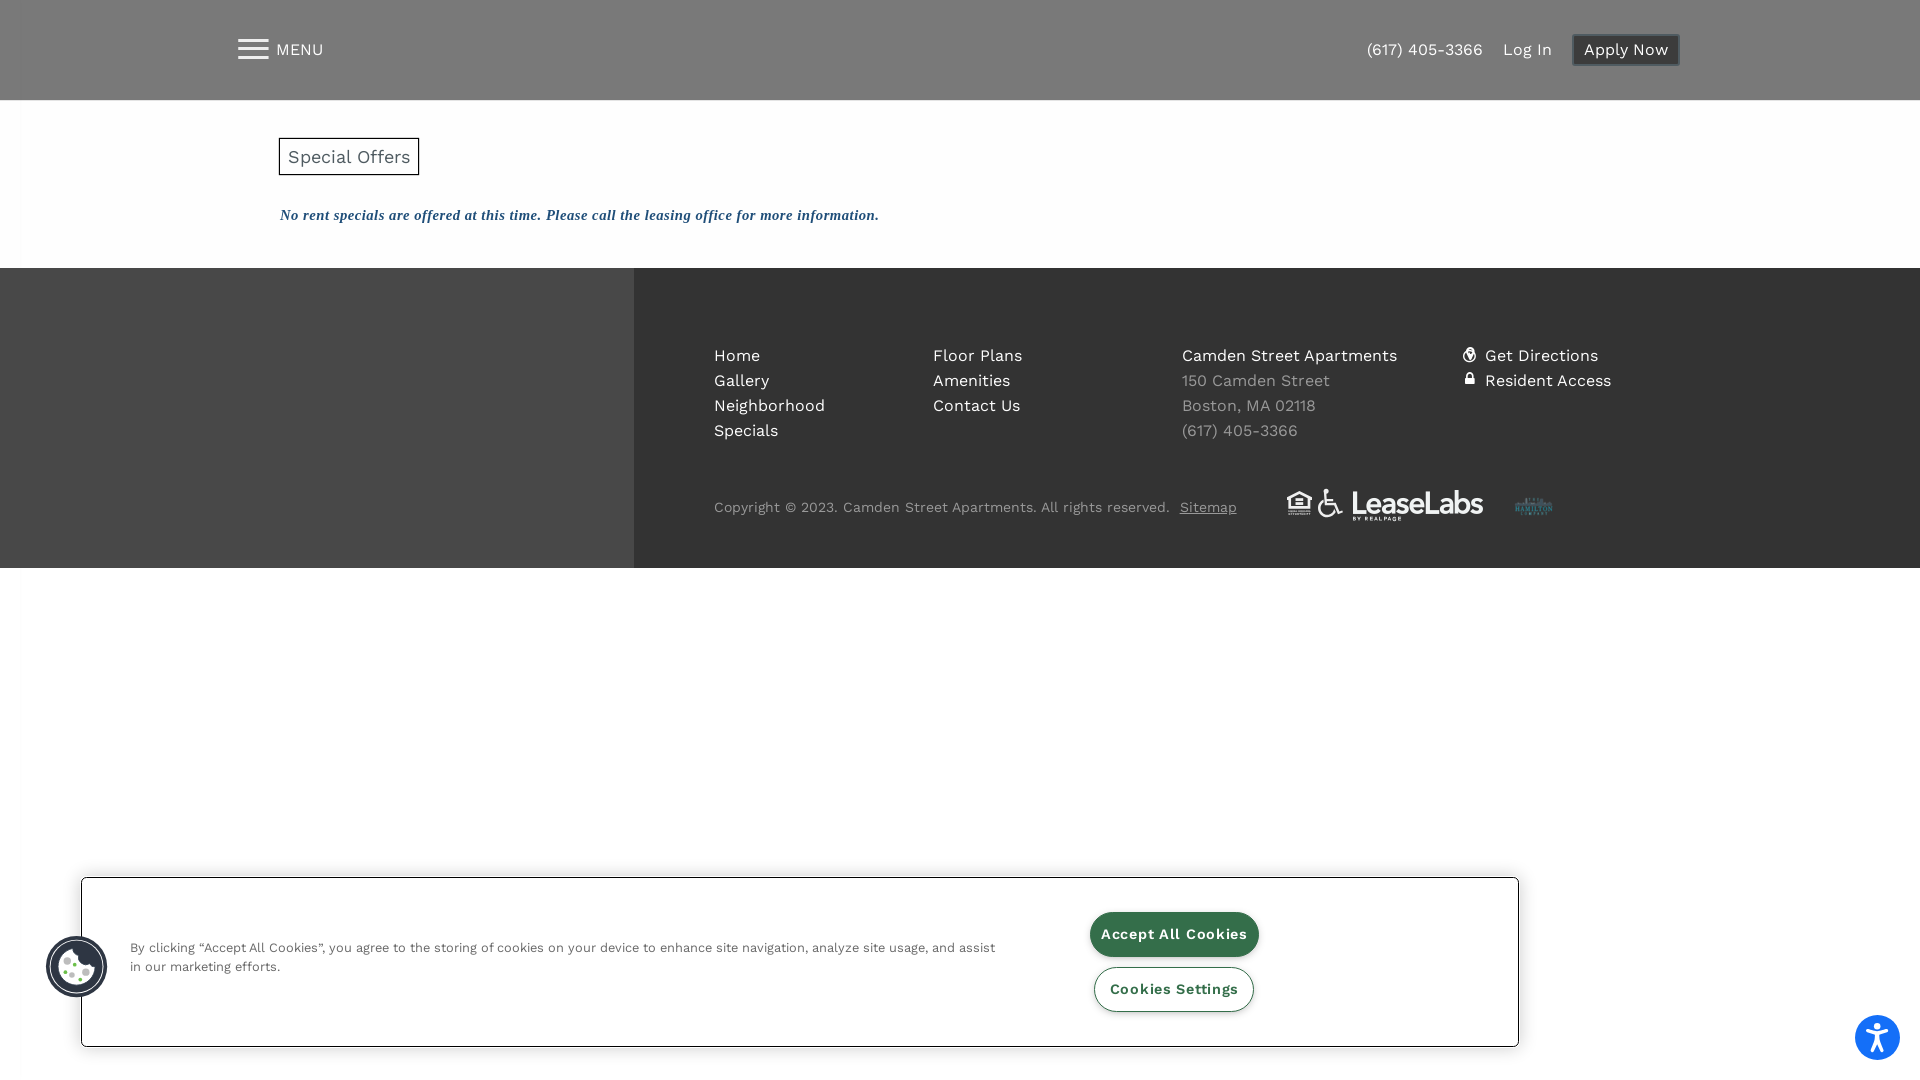 This screenshot has width=1920, height=1080. What do you see at coordinates (746, 430) in the screenshot?
I see `Specials` at bounding box center [746, 430].